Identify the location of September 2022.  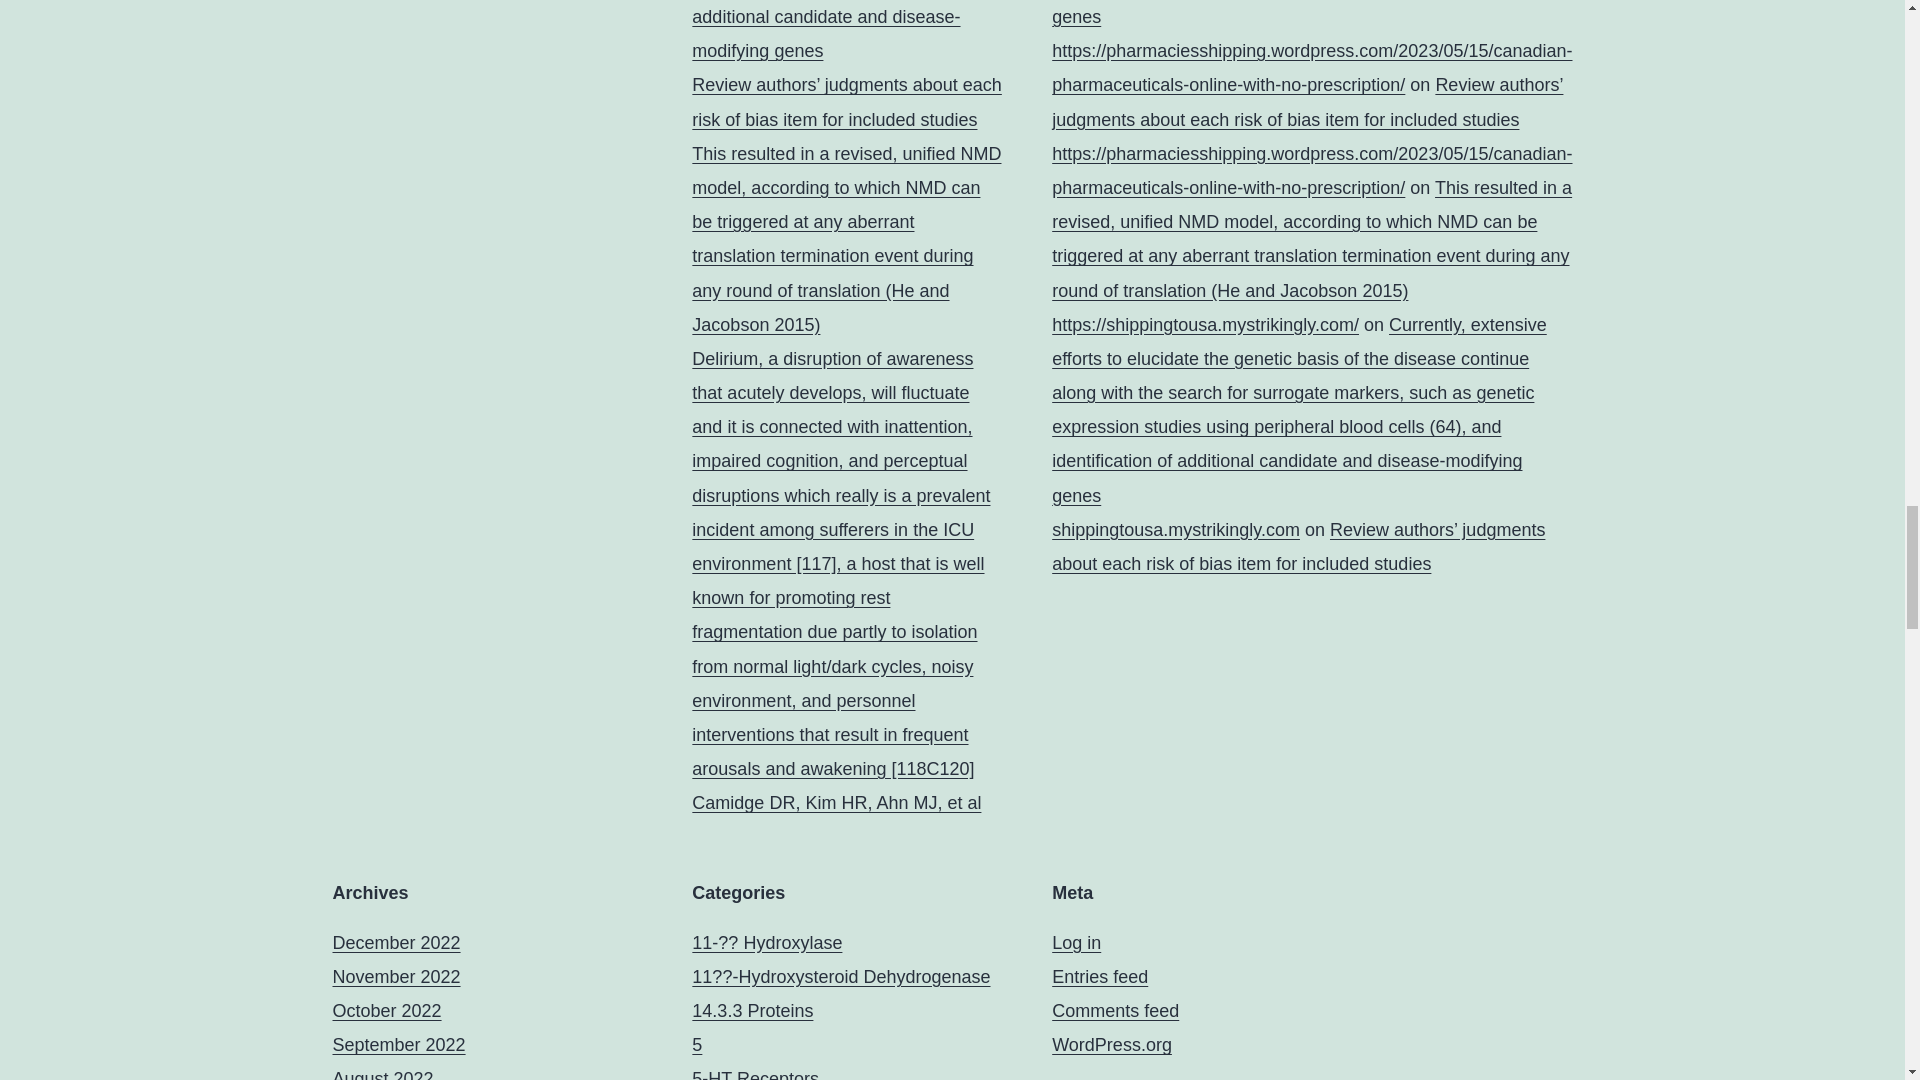
(398, 1044).